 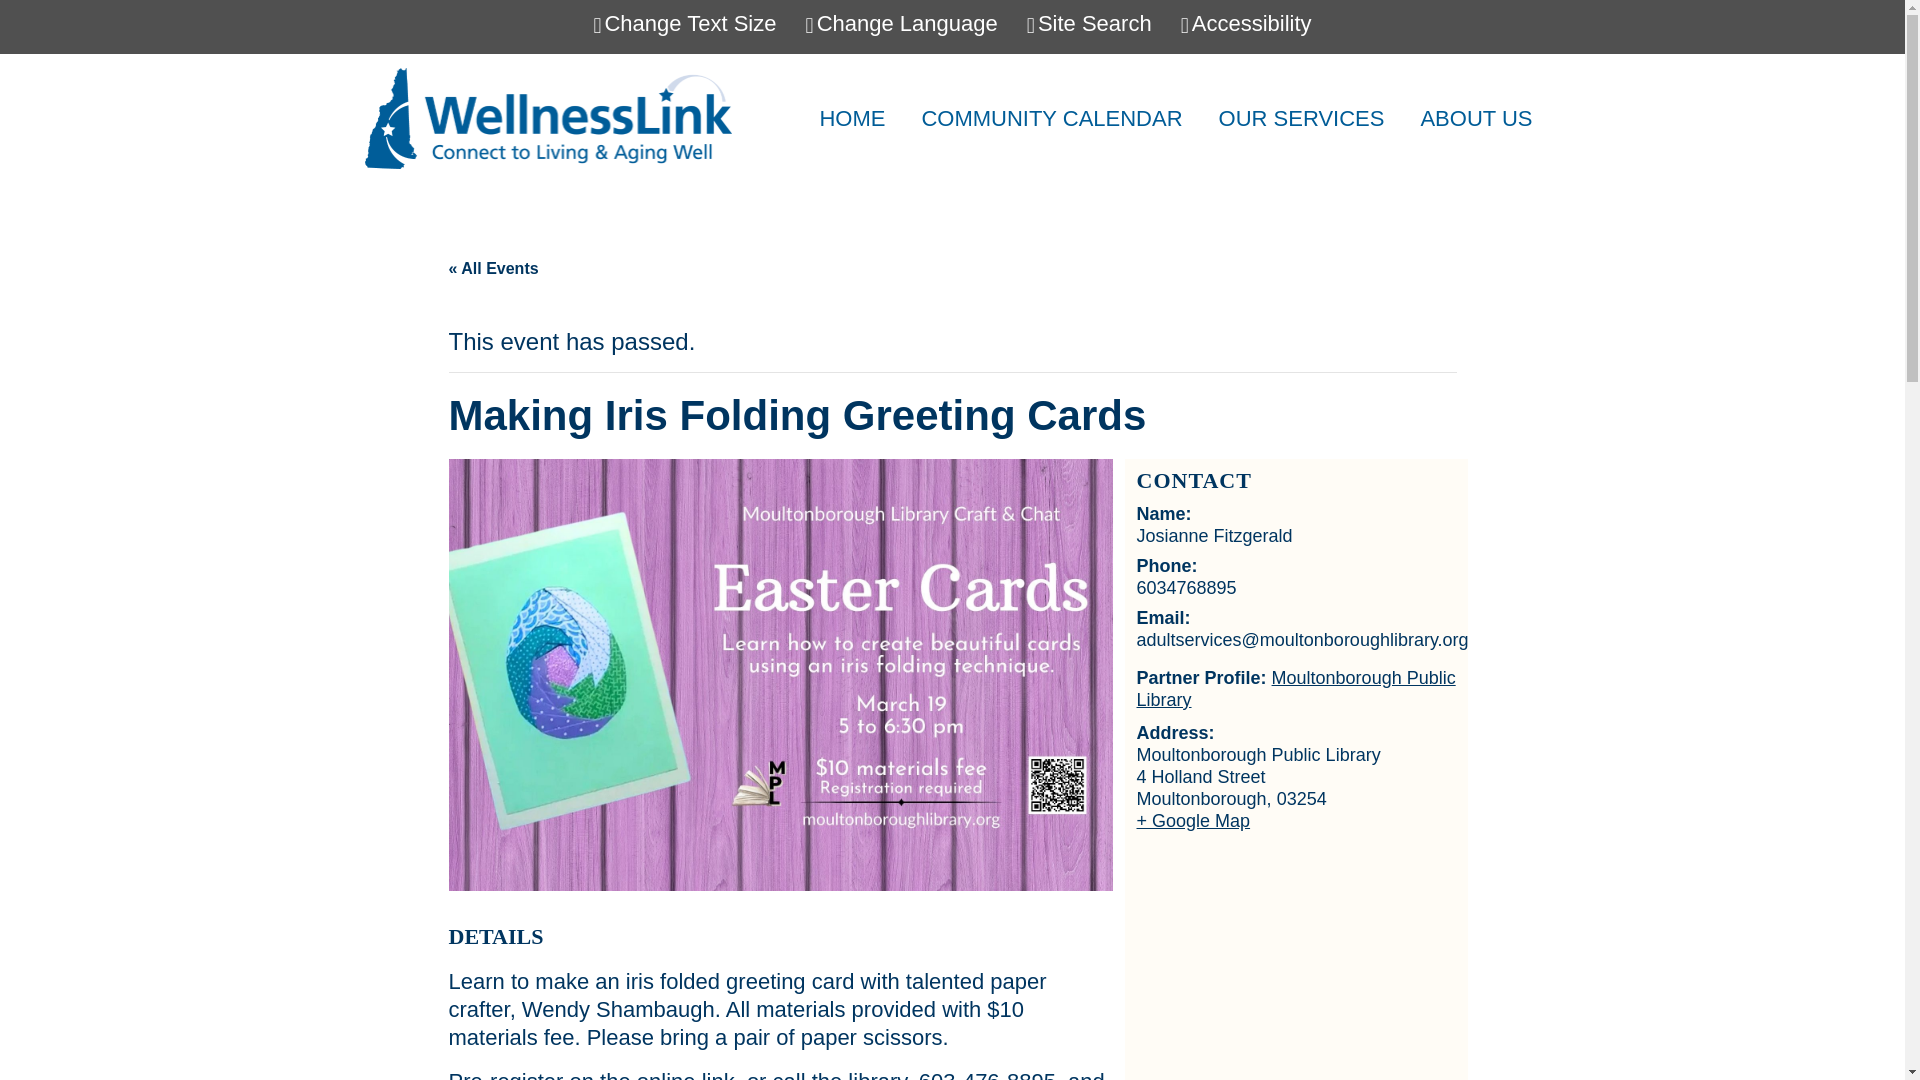 I want to click on Site Search, so click(x=1090, y=22).